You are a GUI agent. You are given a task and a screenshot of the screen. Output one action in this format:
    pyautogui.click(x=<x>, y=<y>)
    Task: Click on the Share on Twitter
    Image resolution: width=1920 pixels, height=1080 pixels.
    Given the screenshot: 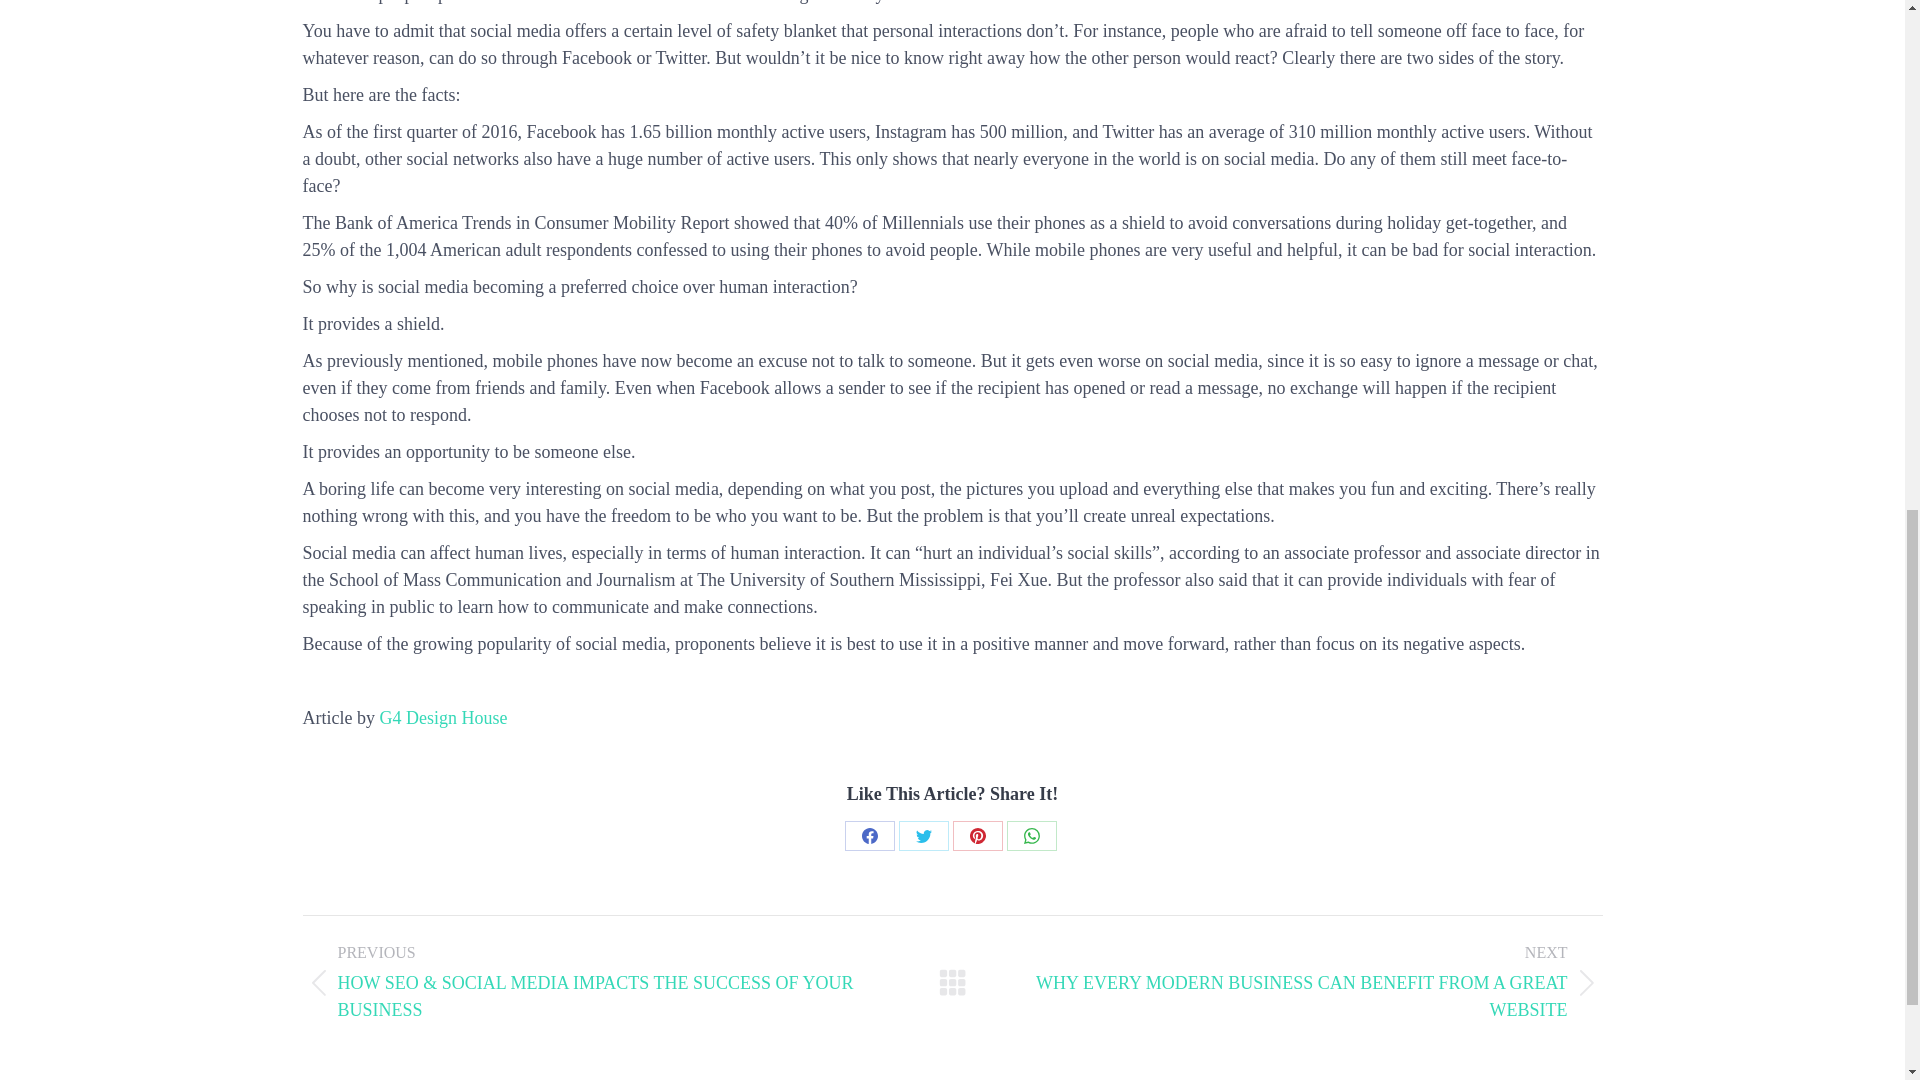 What is the action you would take?
    pyautogui.click(x=923, y=836)
    